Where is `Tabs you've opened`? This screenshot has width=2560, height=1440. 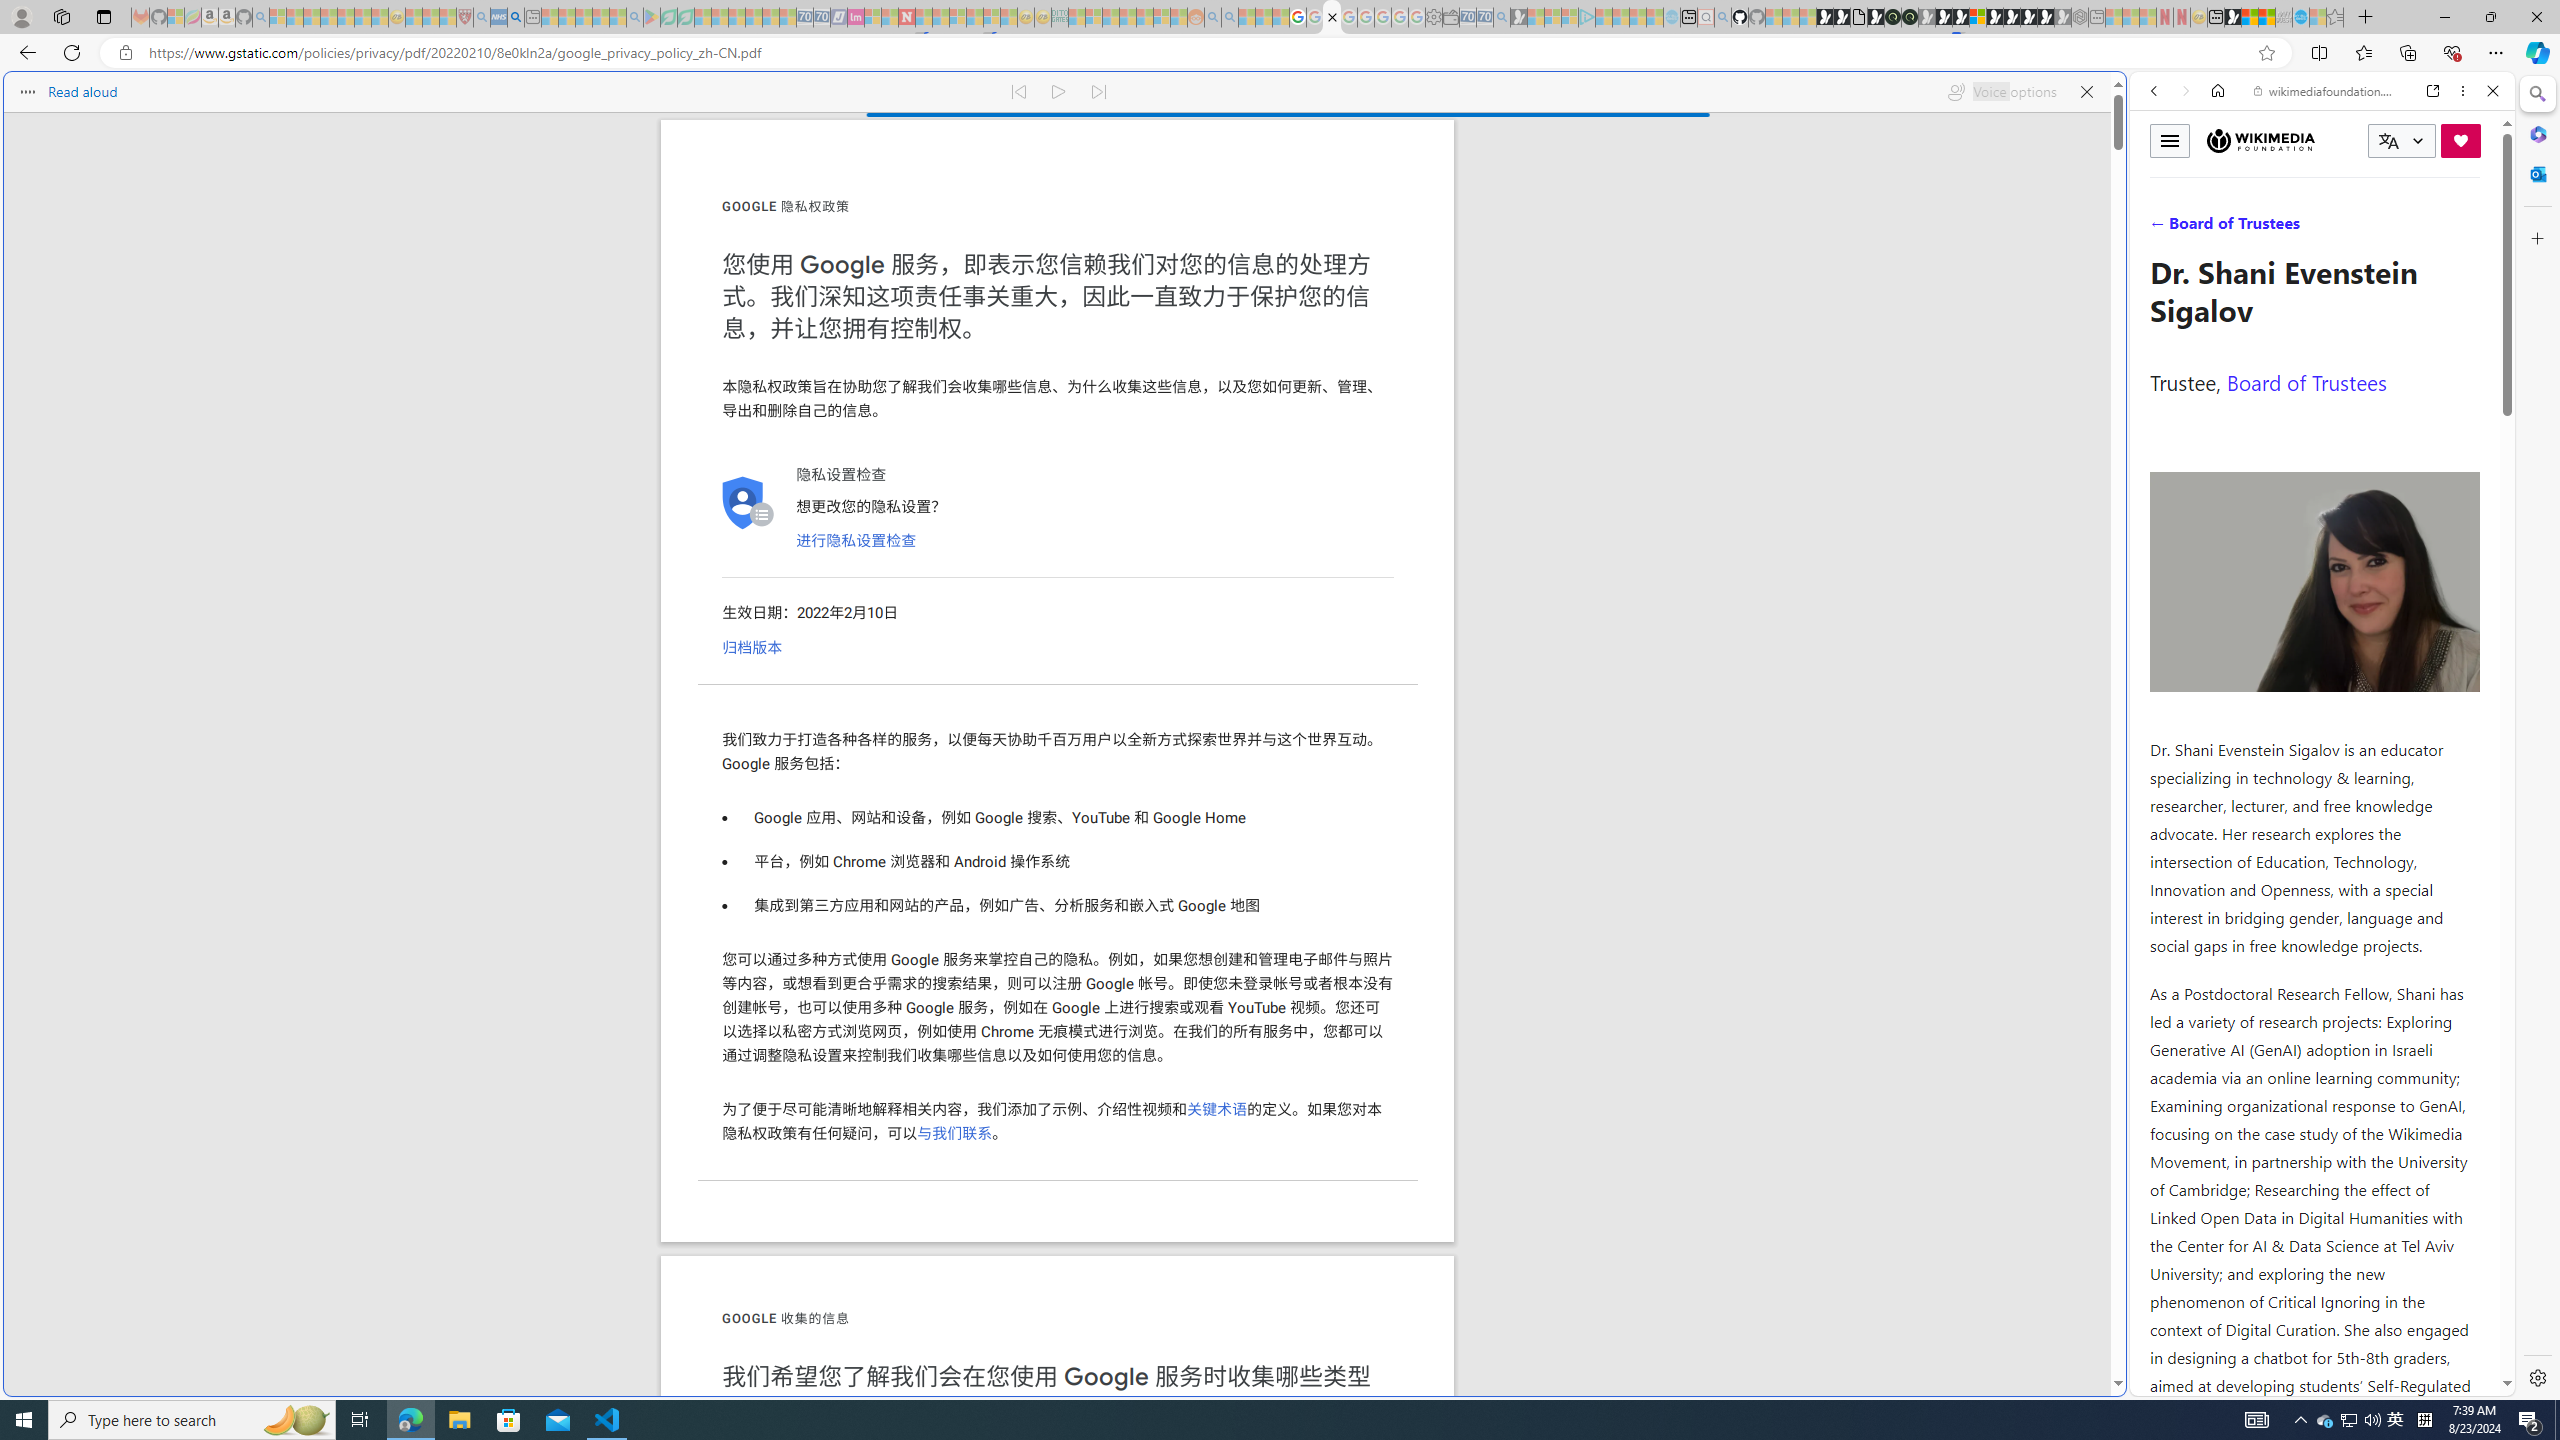 Tabs you've opened is located at coordinates (1558, 266).